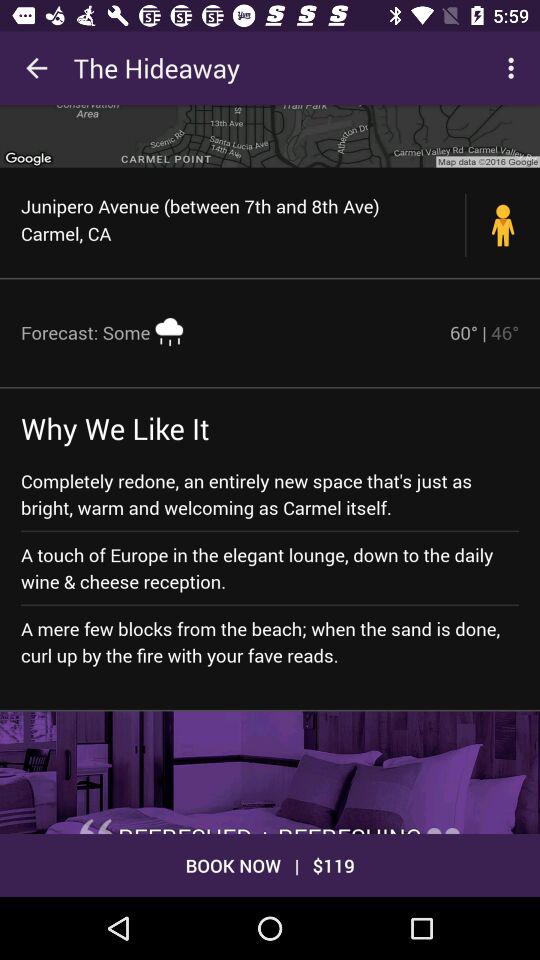 The height and width of the screenshot is (960, 540). What do you see at coordinates (270, 494) in the screenshot?
I see `press the item below the why we like icon` at bounding box center [270, 494].